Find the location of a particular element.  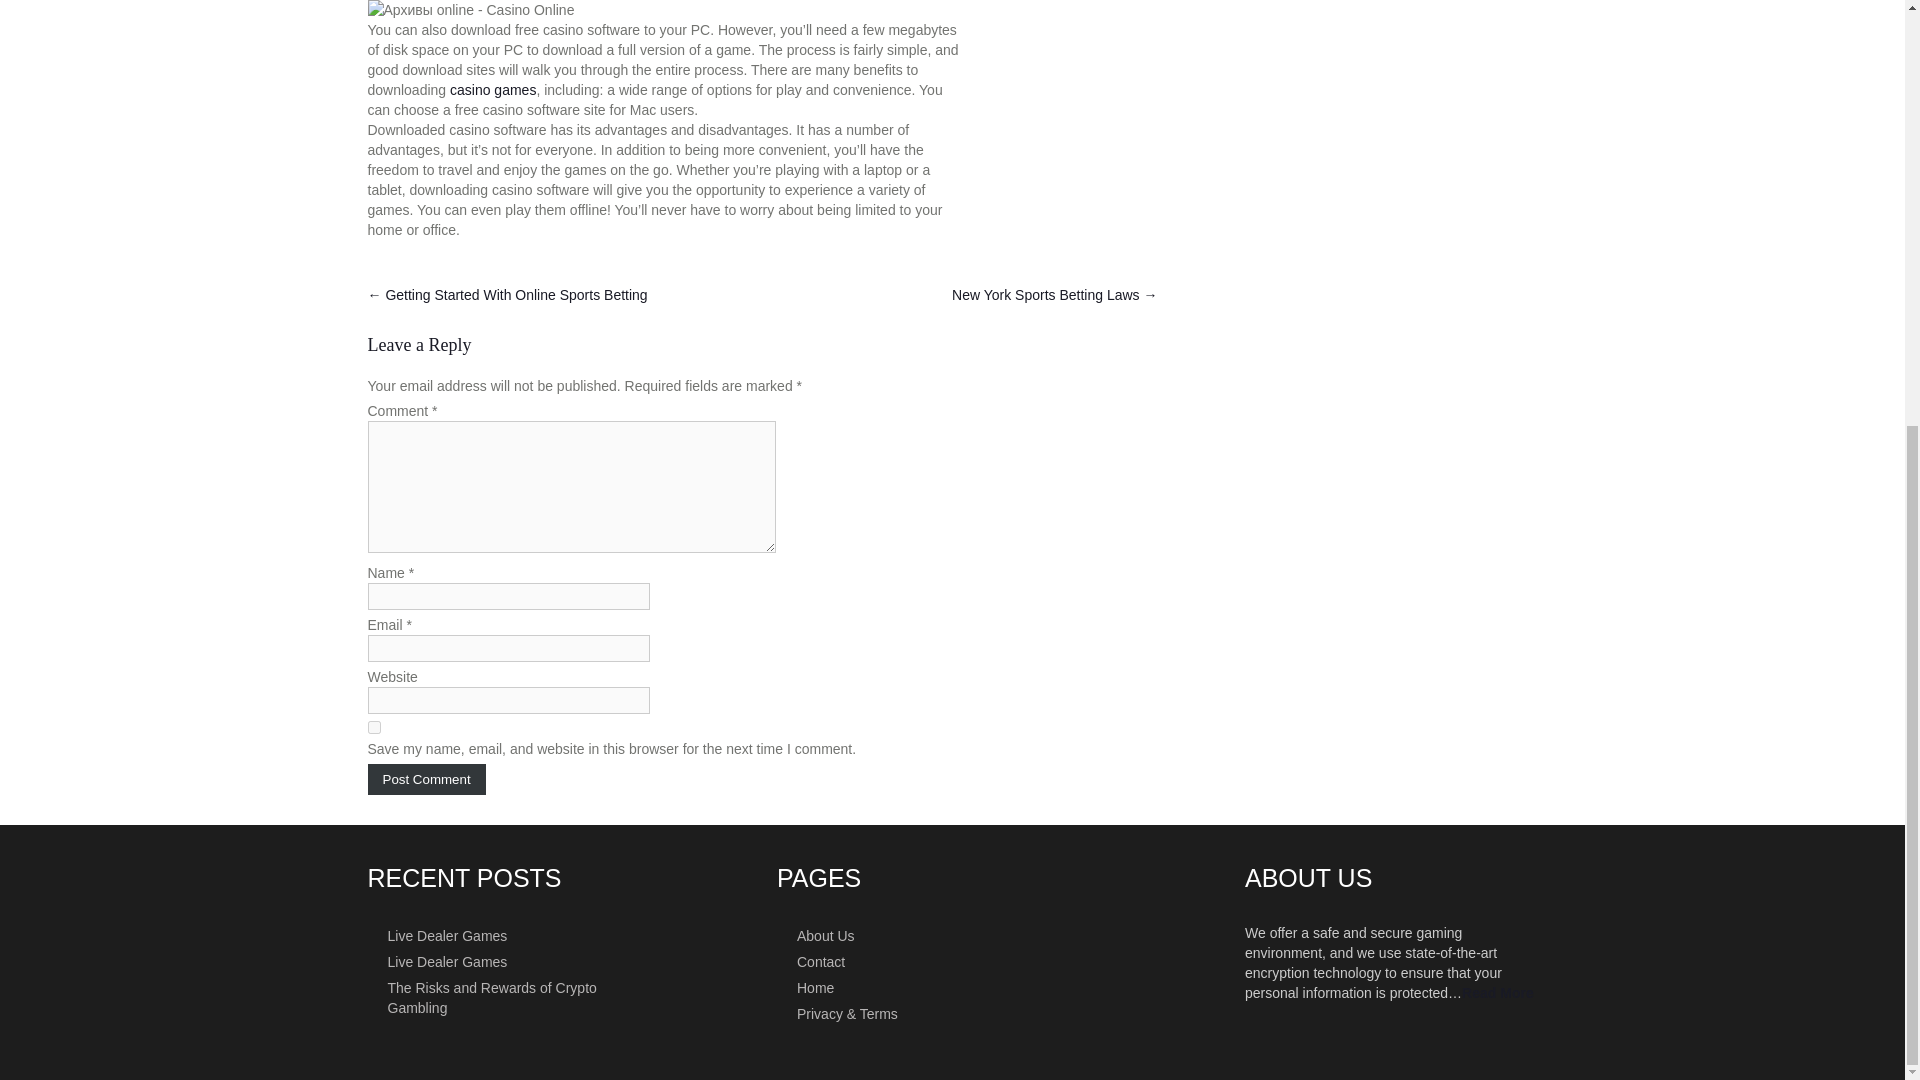

yes is located at coordinates (374, 728).